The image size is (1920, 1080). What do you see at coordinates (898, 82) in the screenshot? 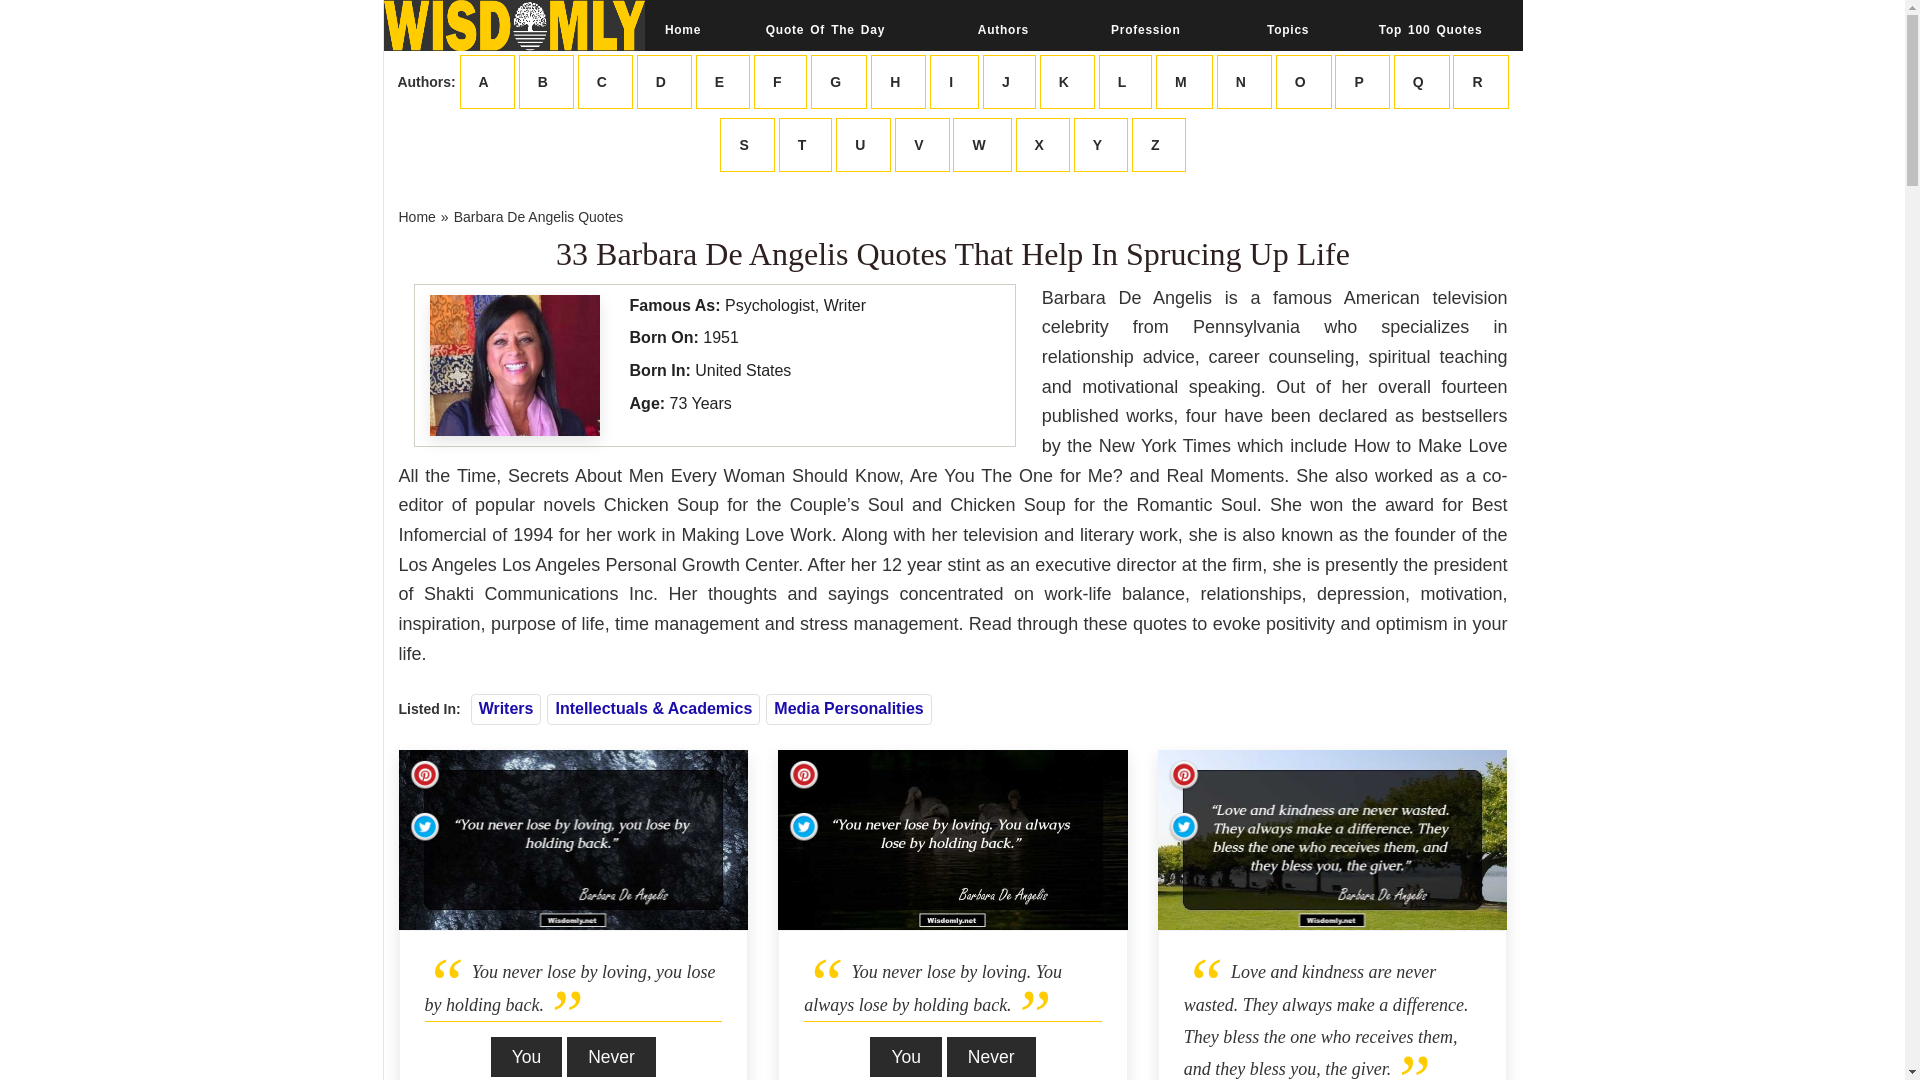
I see `H` at bounding box center [898, 82].